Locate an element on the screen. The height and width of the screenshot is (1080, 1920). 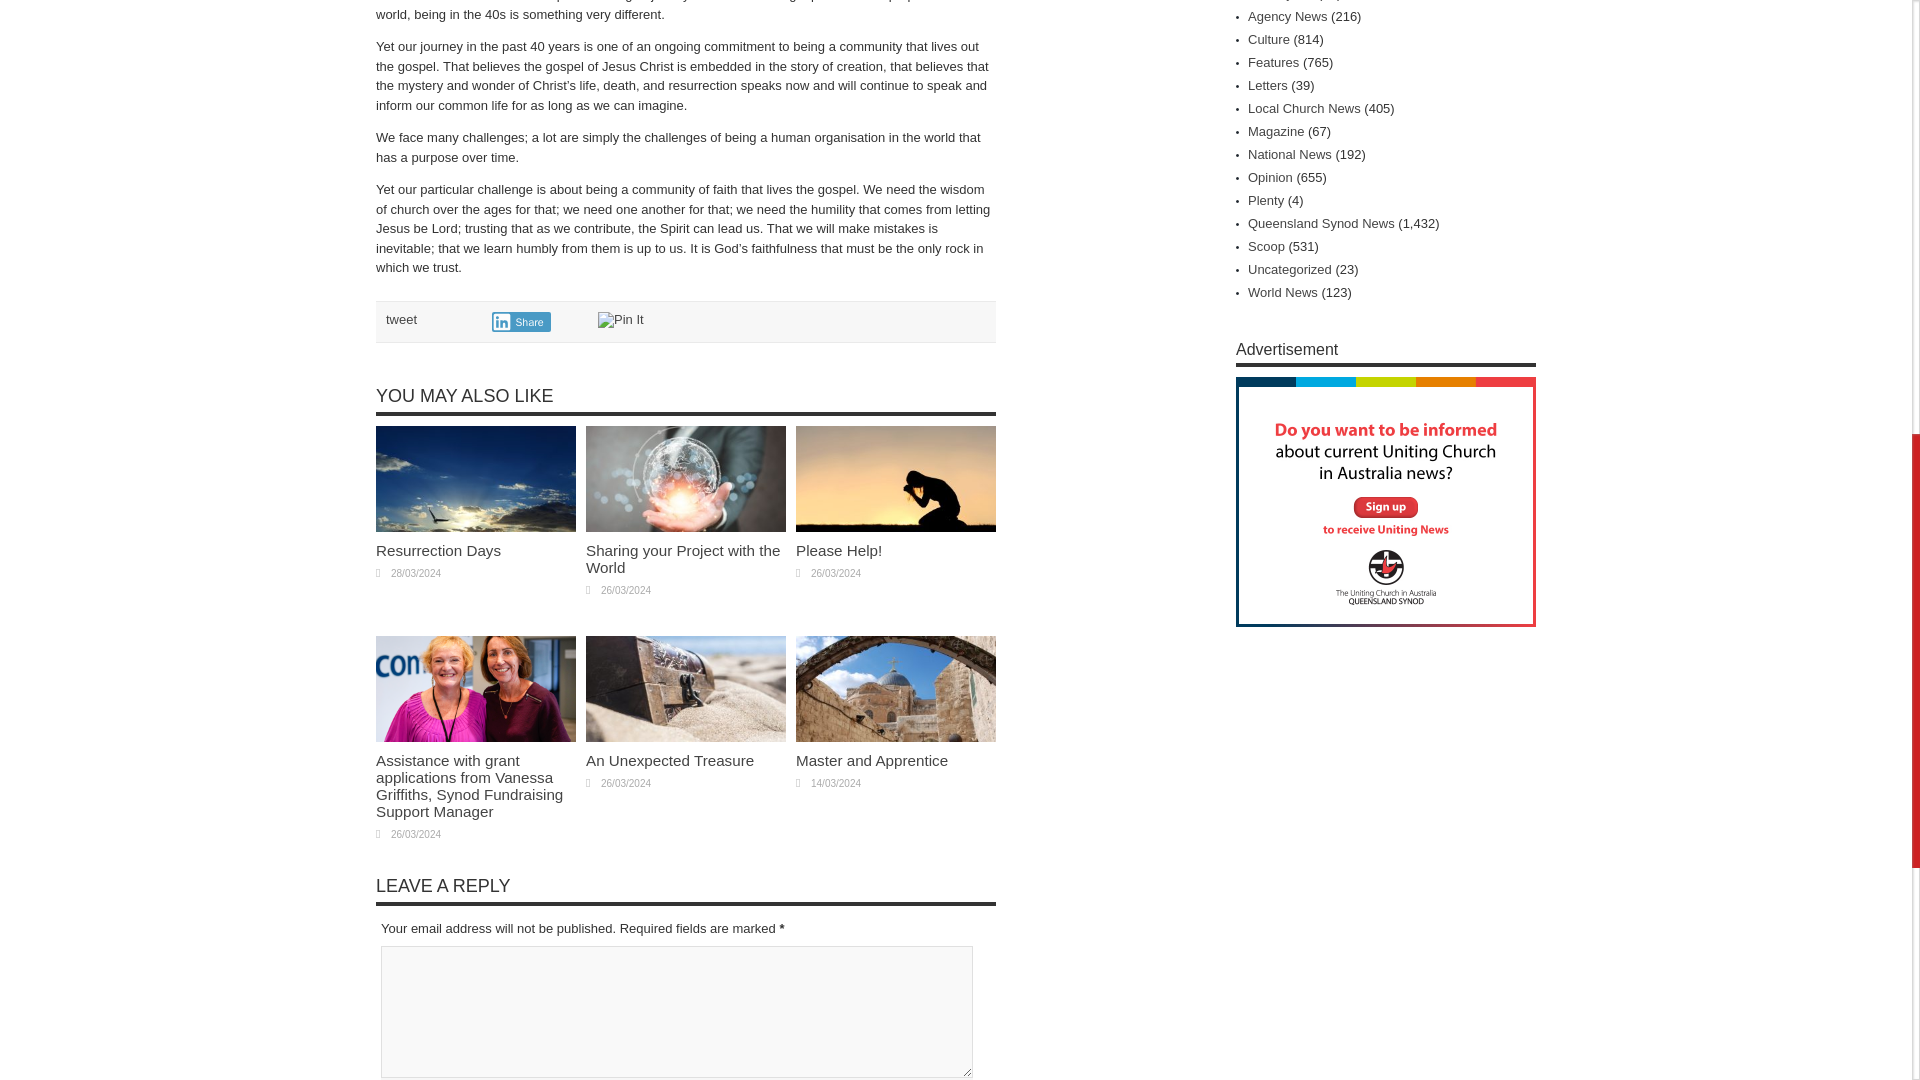
Resurrection Days is located at coordinates (438, 550).